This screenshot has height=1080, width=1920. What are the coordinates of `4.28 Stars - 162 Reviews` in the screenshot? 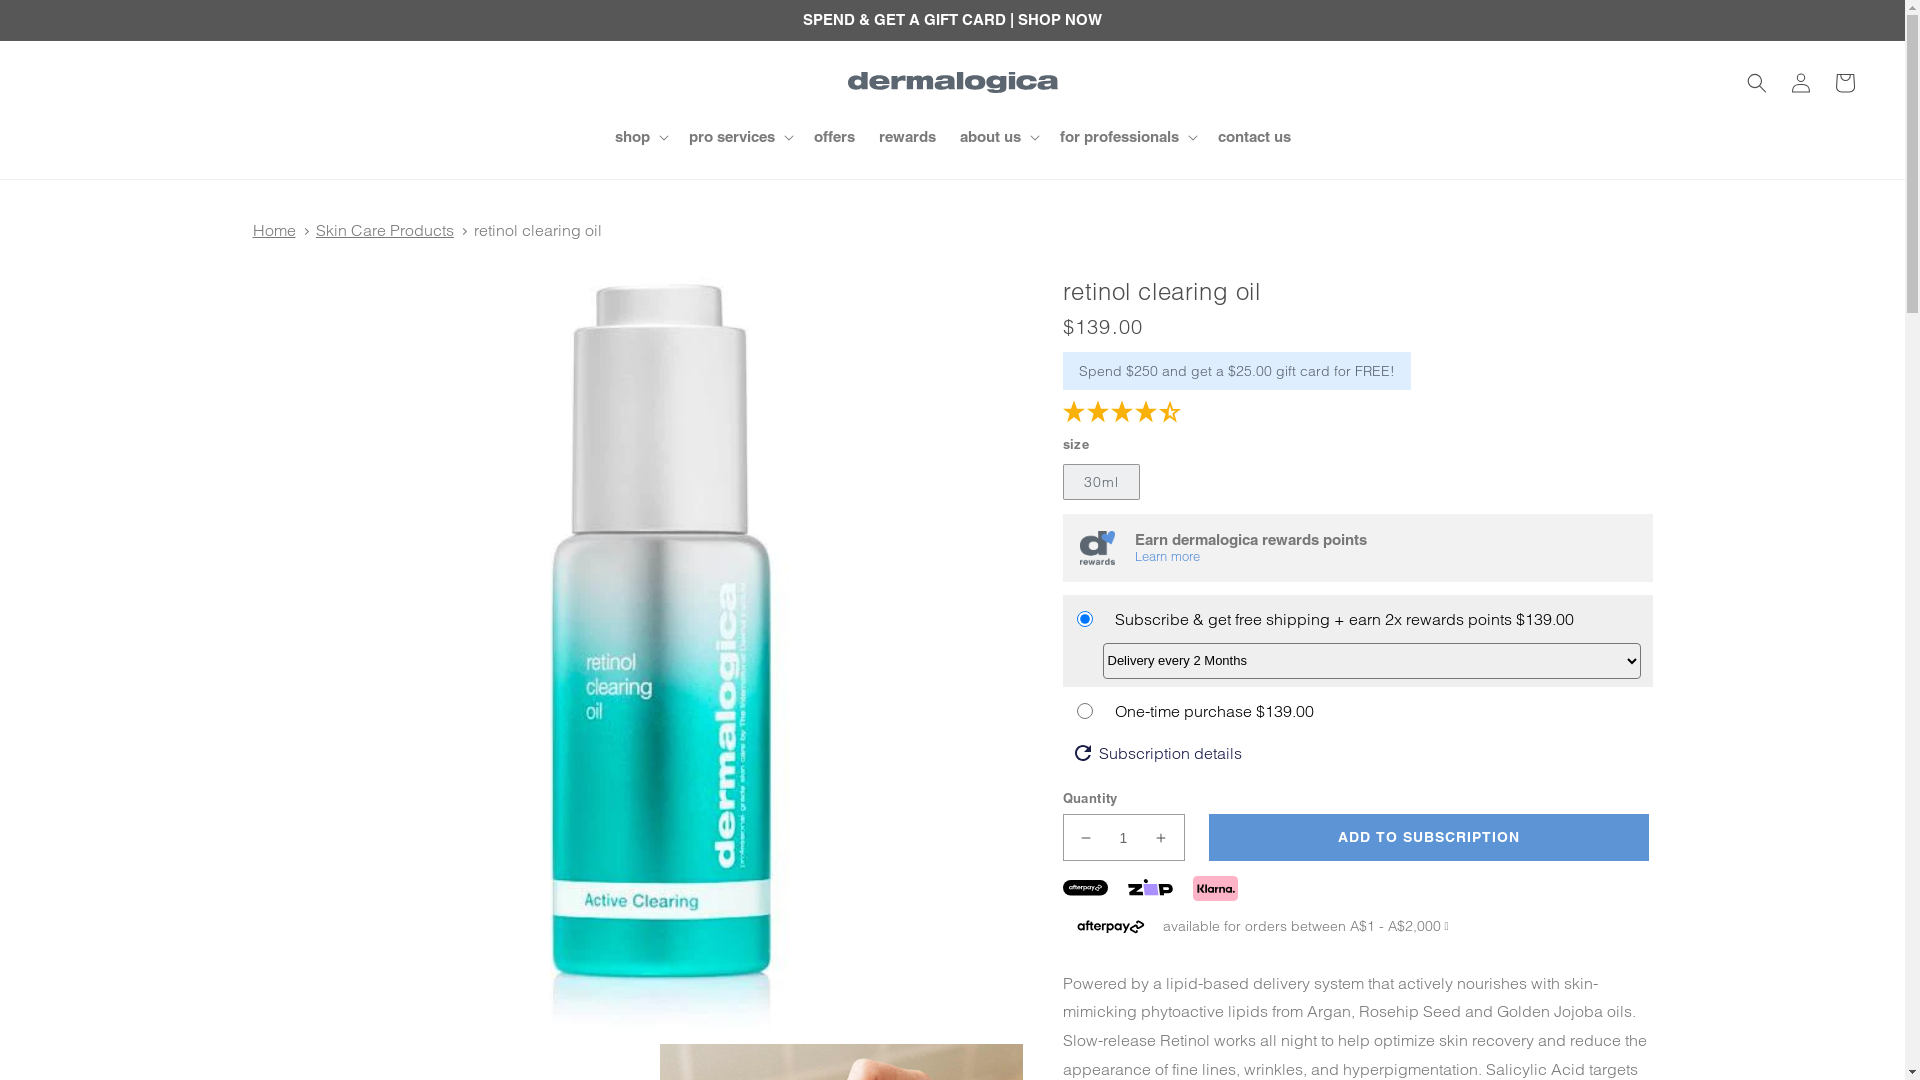 It's located at (1357, 415).